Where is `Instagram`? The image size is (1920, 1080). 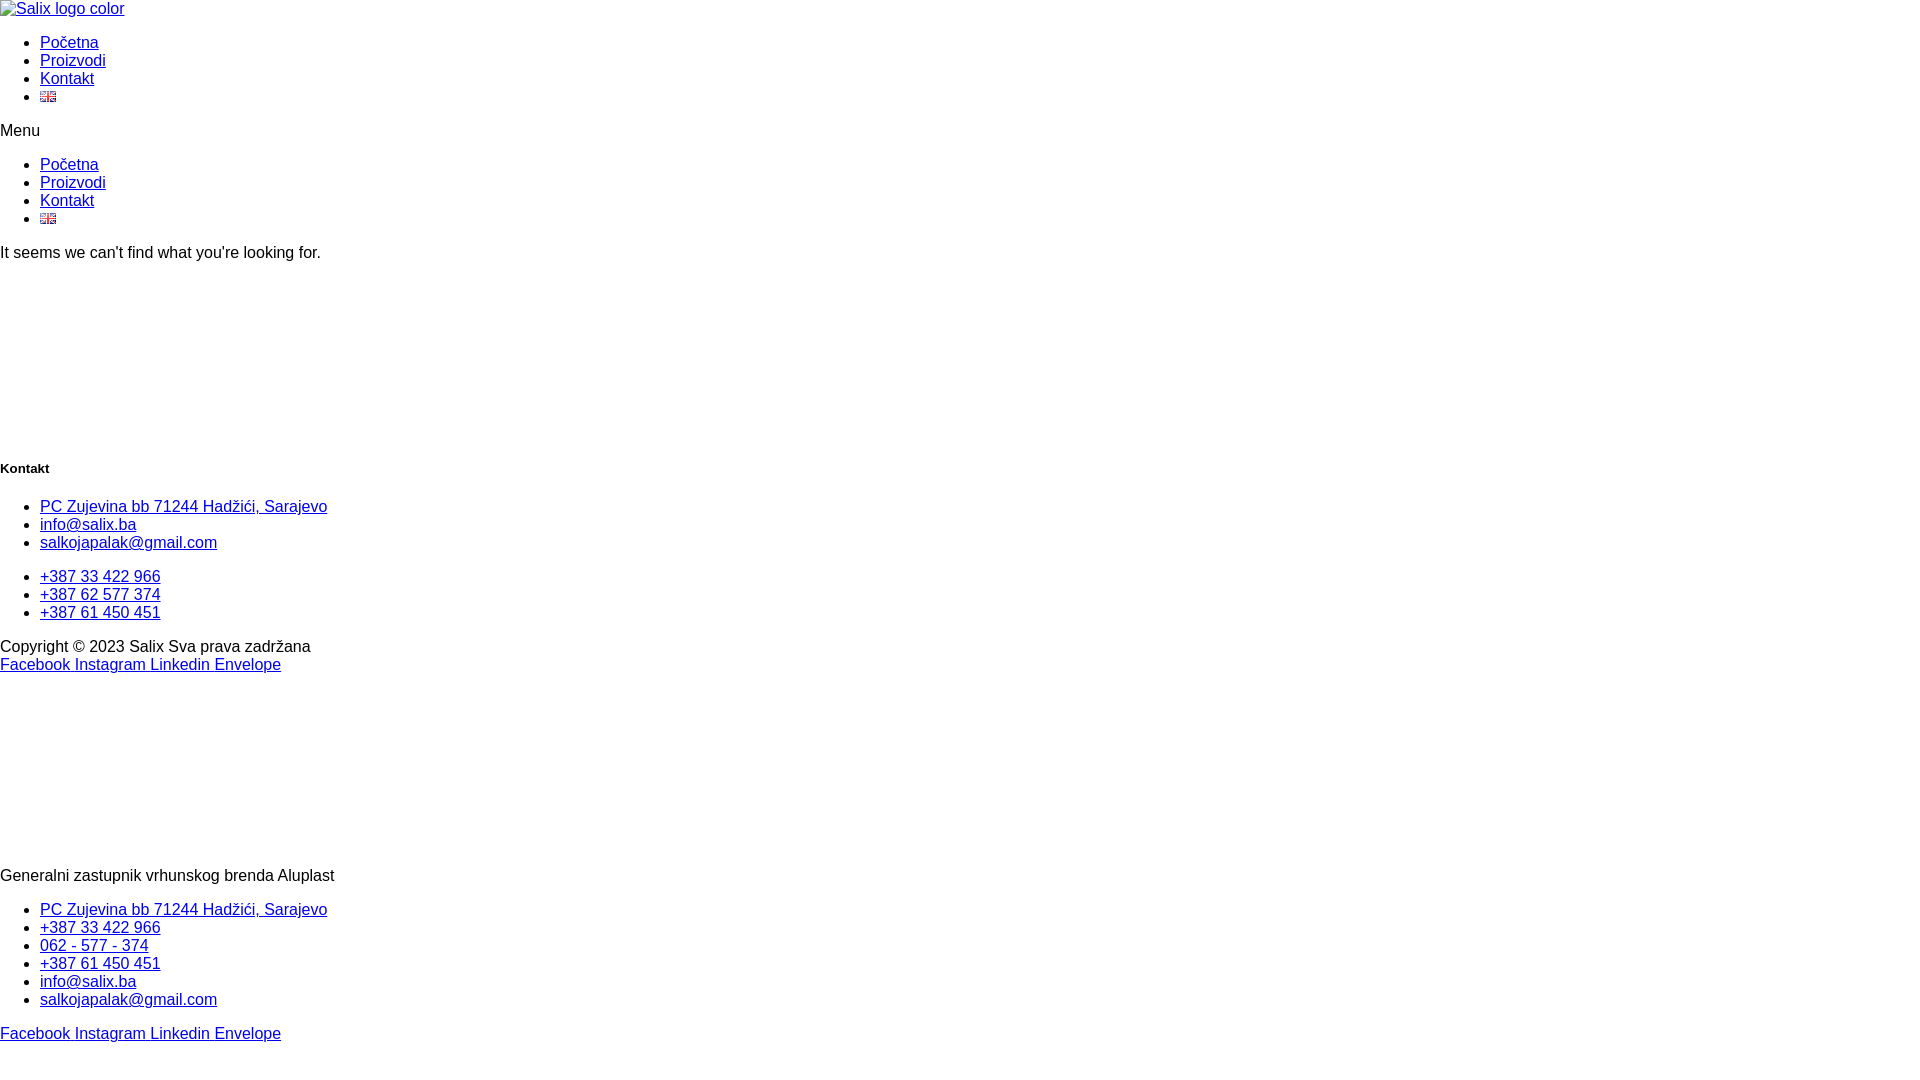 Instagram is located at coordinates (113, 664).